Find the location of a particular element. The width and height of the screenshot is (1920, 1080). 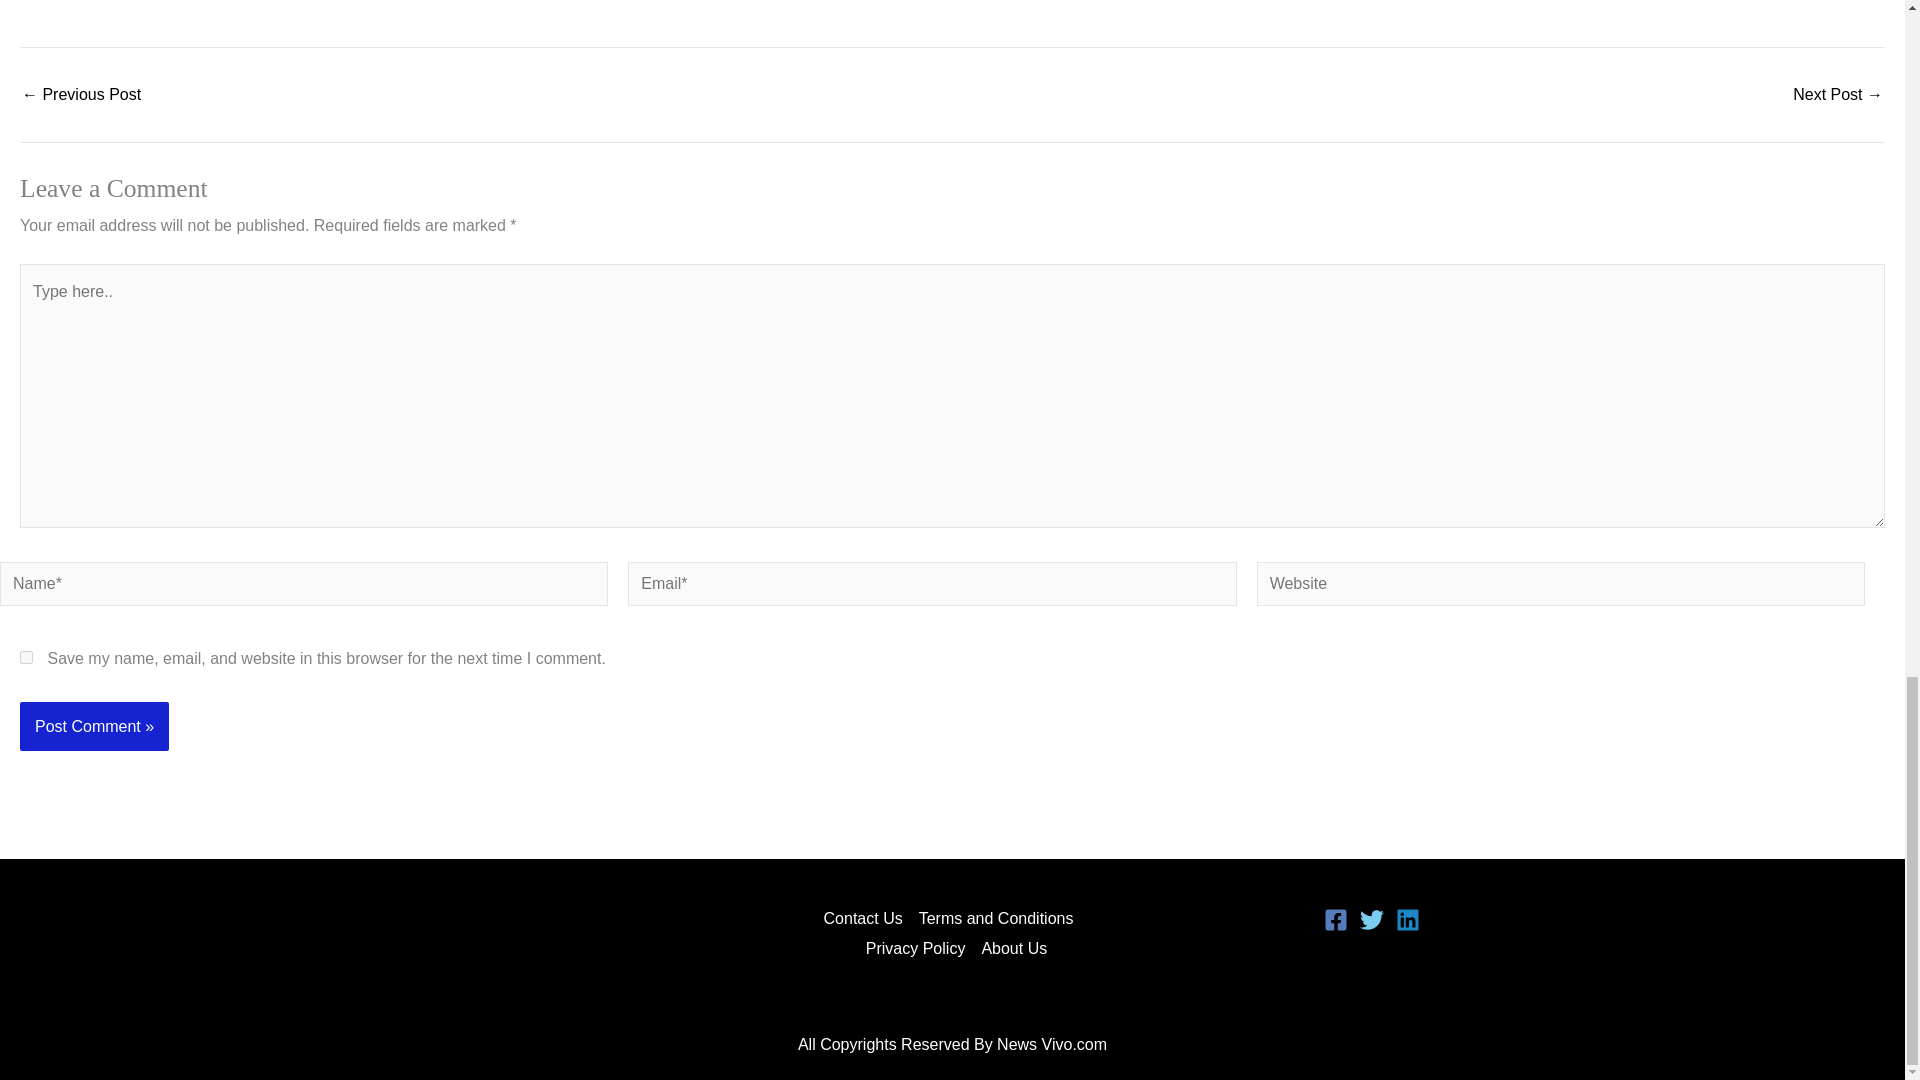

yes is located at coordinates (26, 658).